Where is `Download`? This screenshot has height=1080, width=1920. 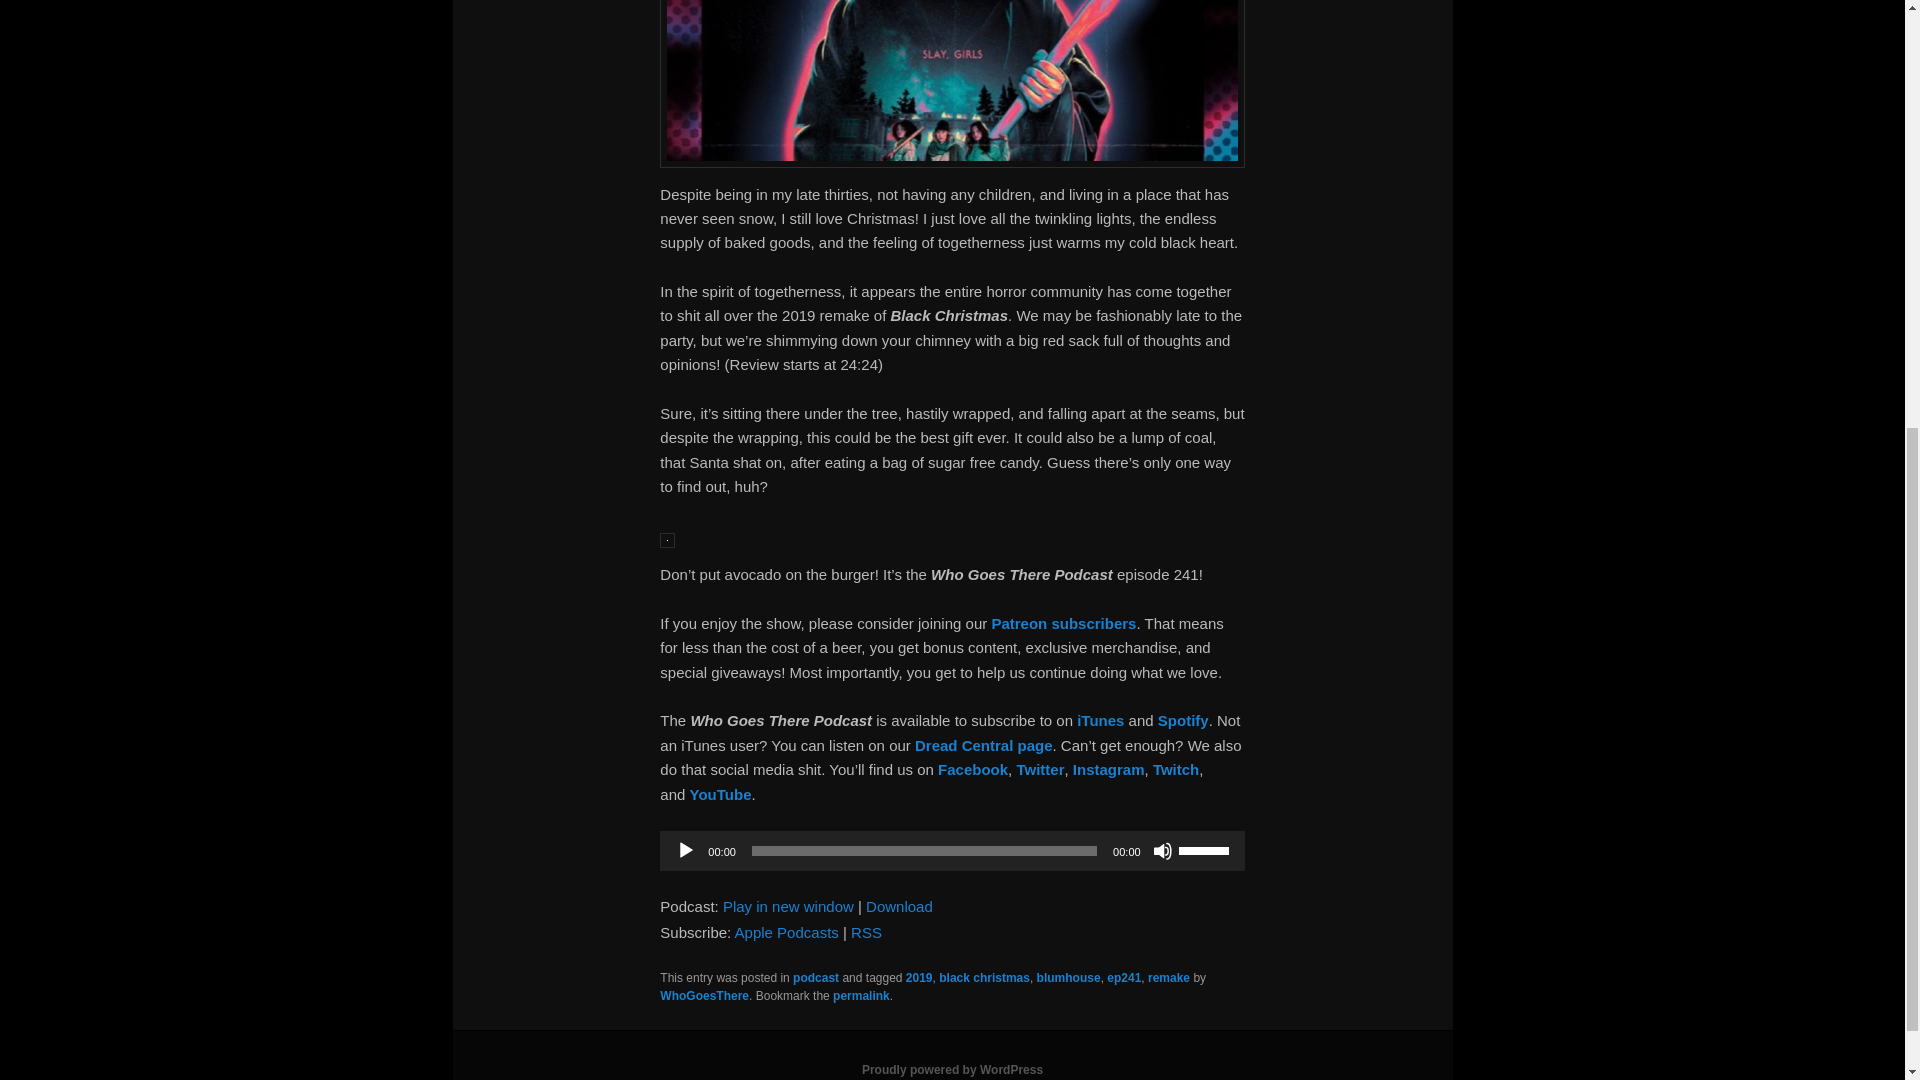
Download is located at coordinates (899, 906).